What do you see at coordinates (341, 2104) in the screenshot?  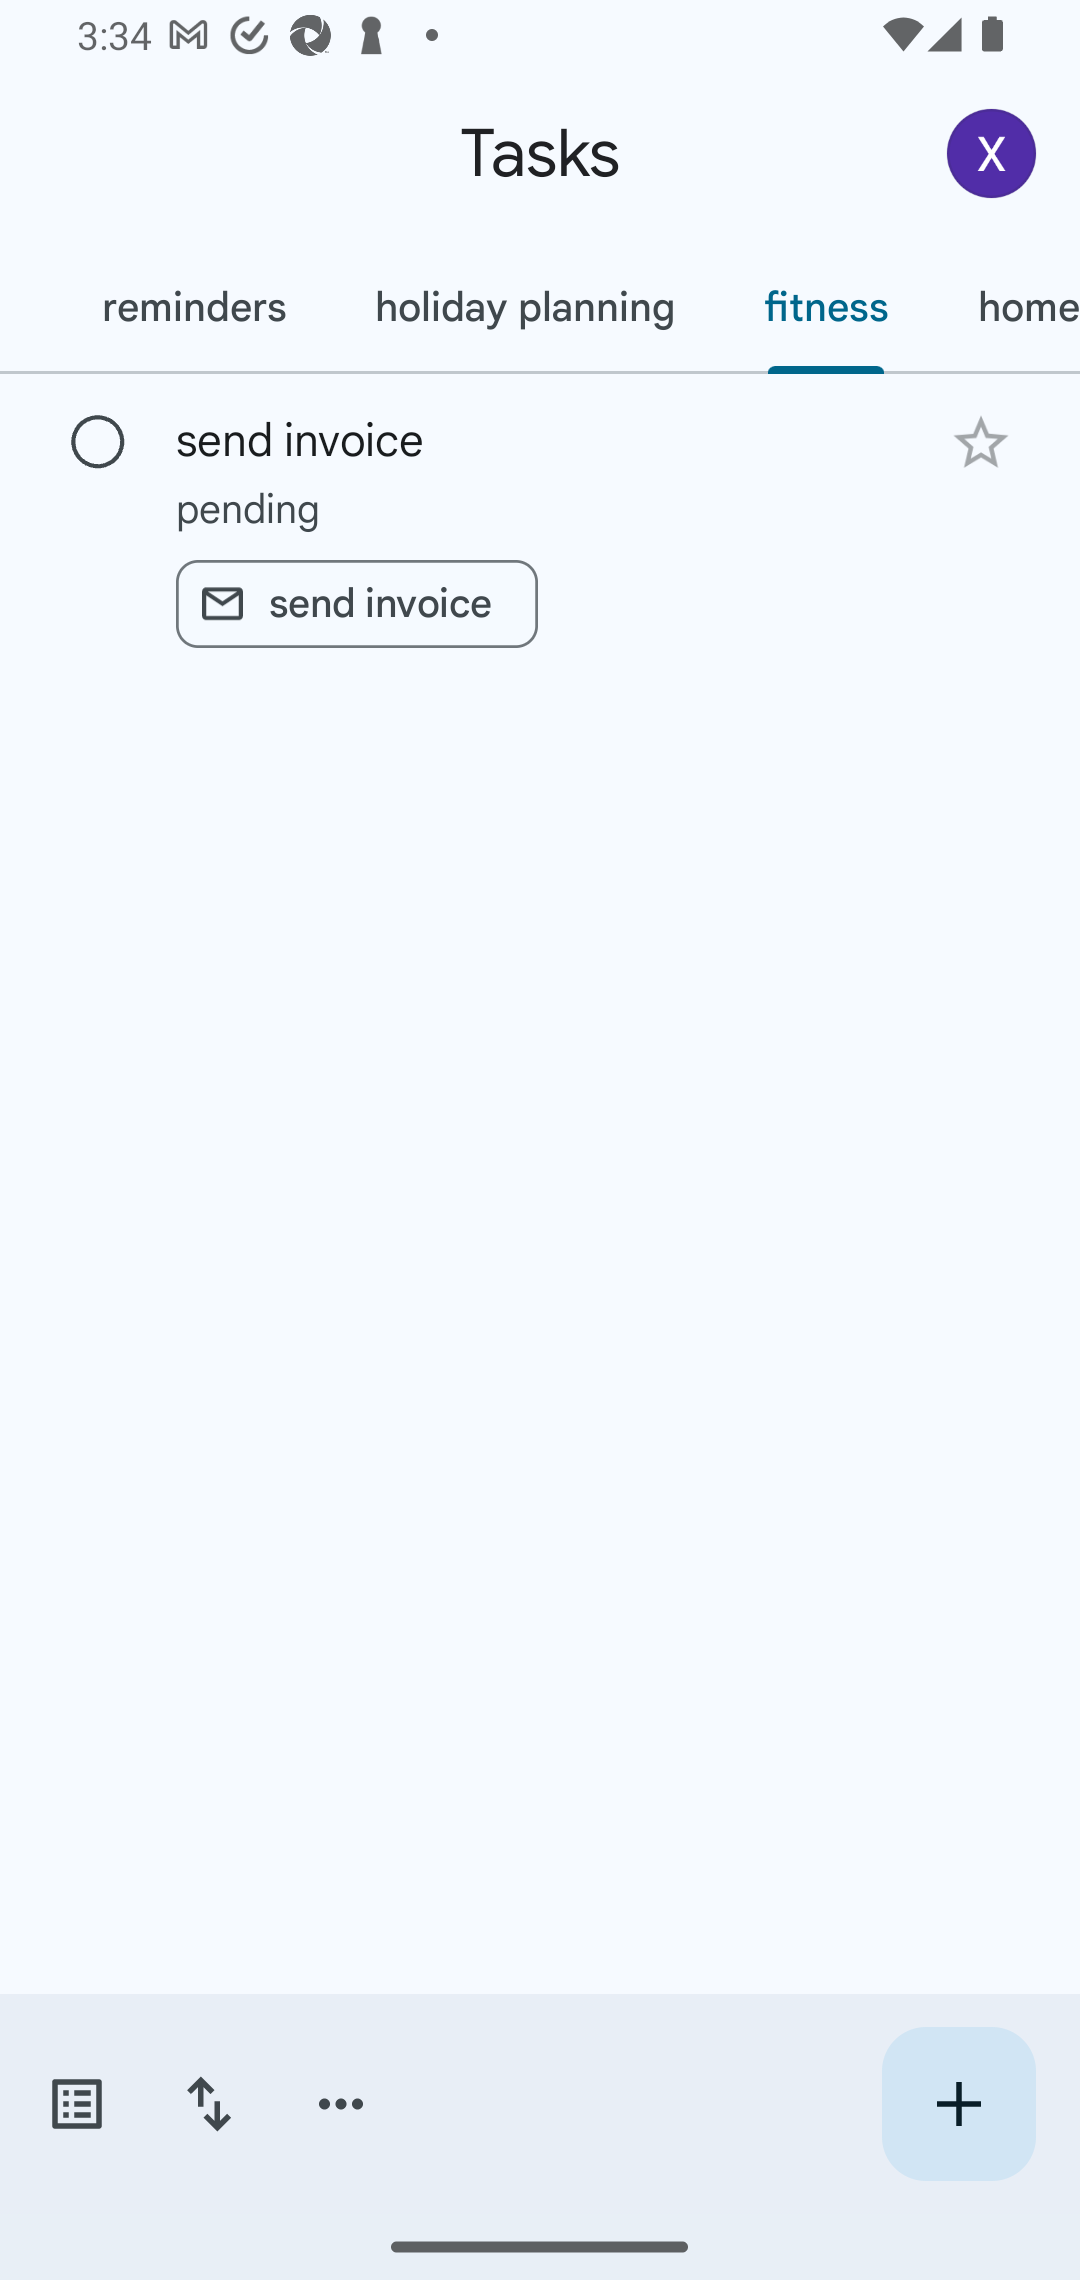 I see `More options` at bounding box center [341, 2104].